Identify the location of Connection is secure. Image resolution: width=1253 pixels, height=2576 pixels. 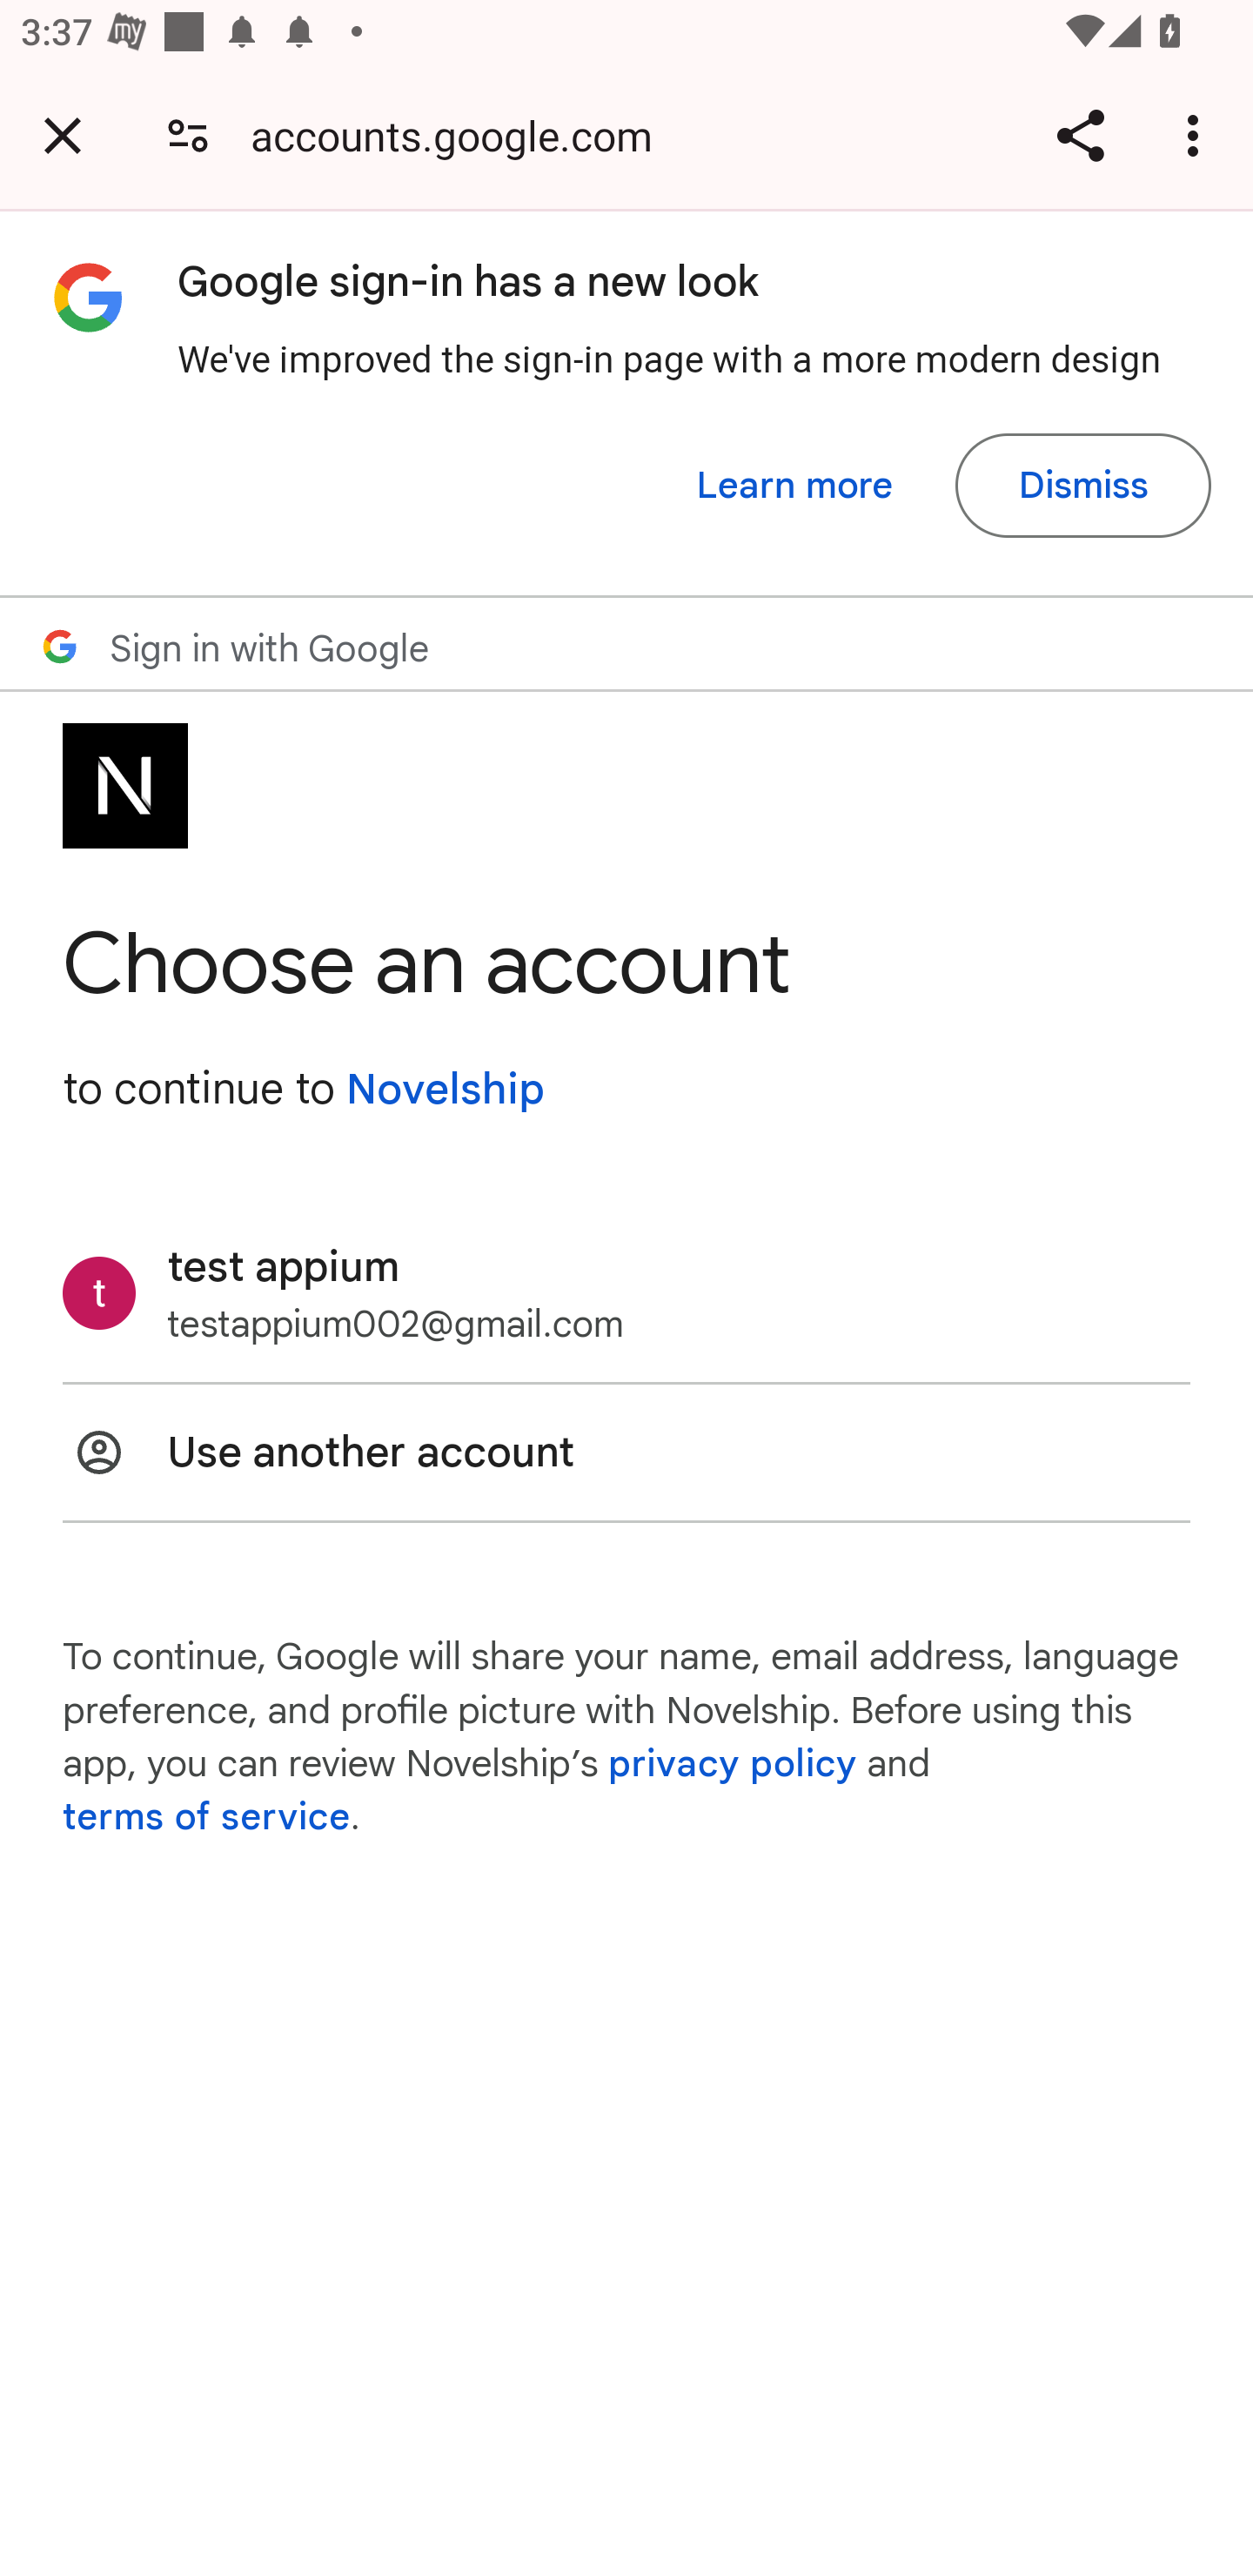
(188, 134).